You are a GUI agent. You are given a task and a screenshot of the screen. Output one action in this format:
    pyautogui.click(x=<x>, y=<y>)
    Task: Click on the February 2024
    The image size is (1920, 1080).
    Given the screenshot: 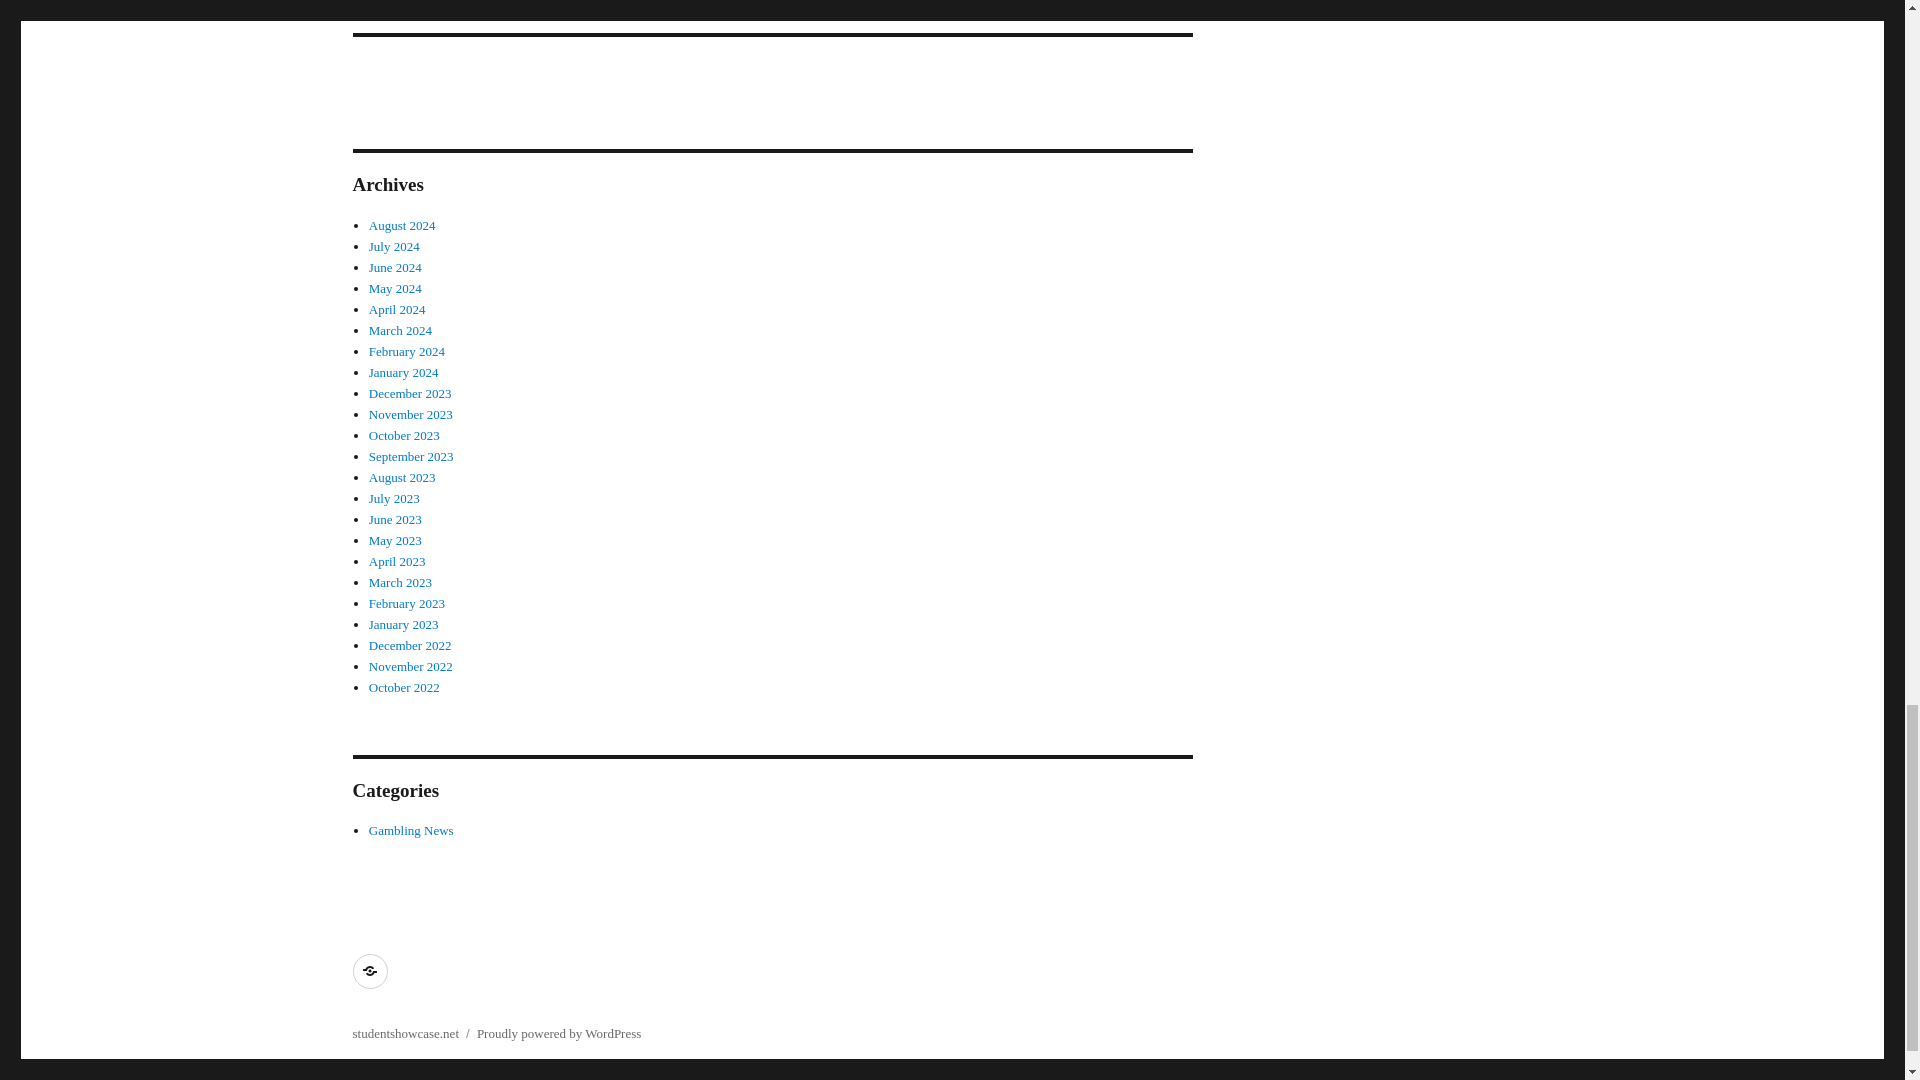 What is the action you would take?
    pyautogui.click(x=410, y=414)
    